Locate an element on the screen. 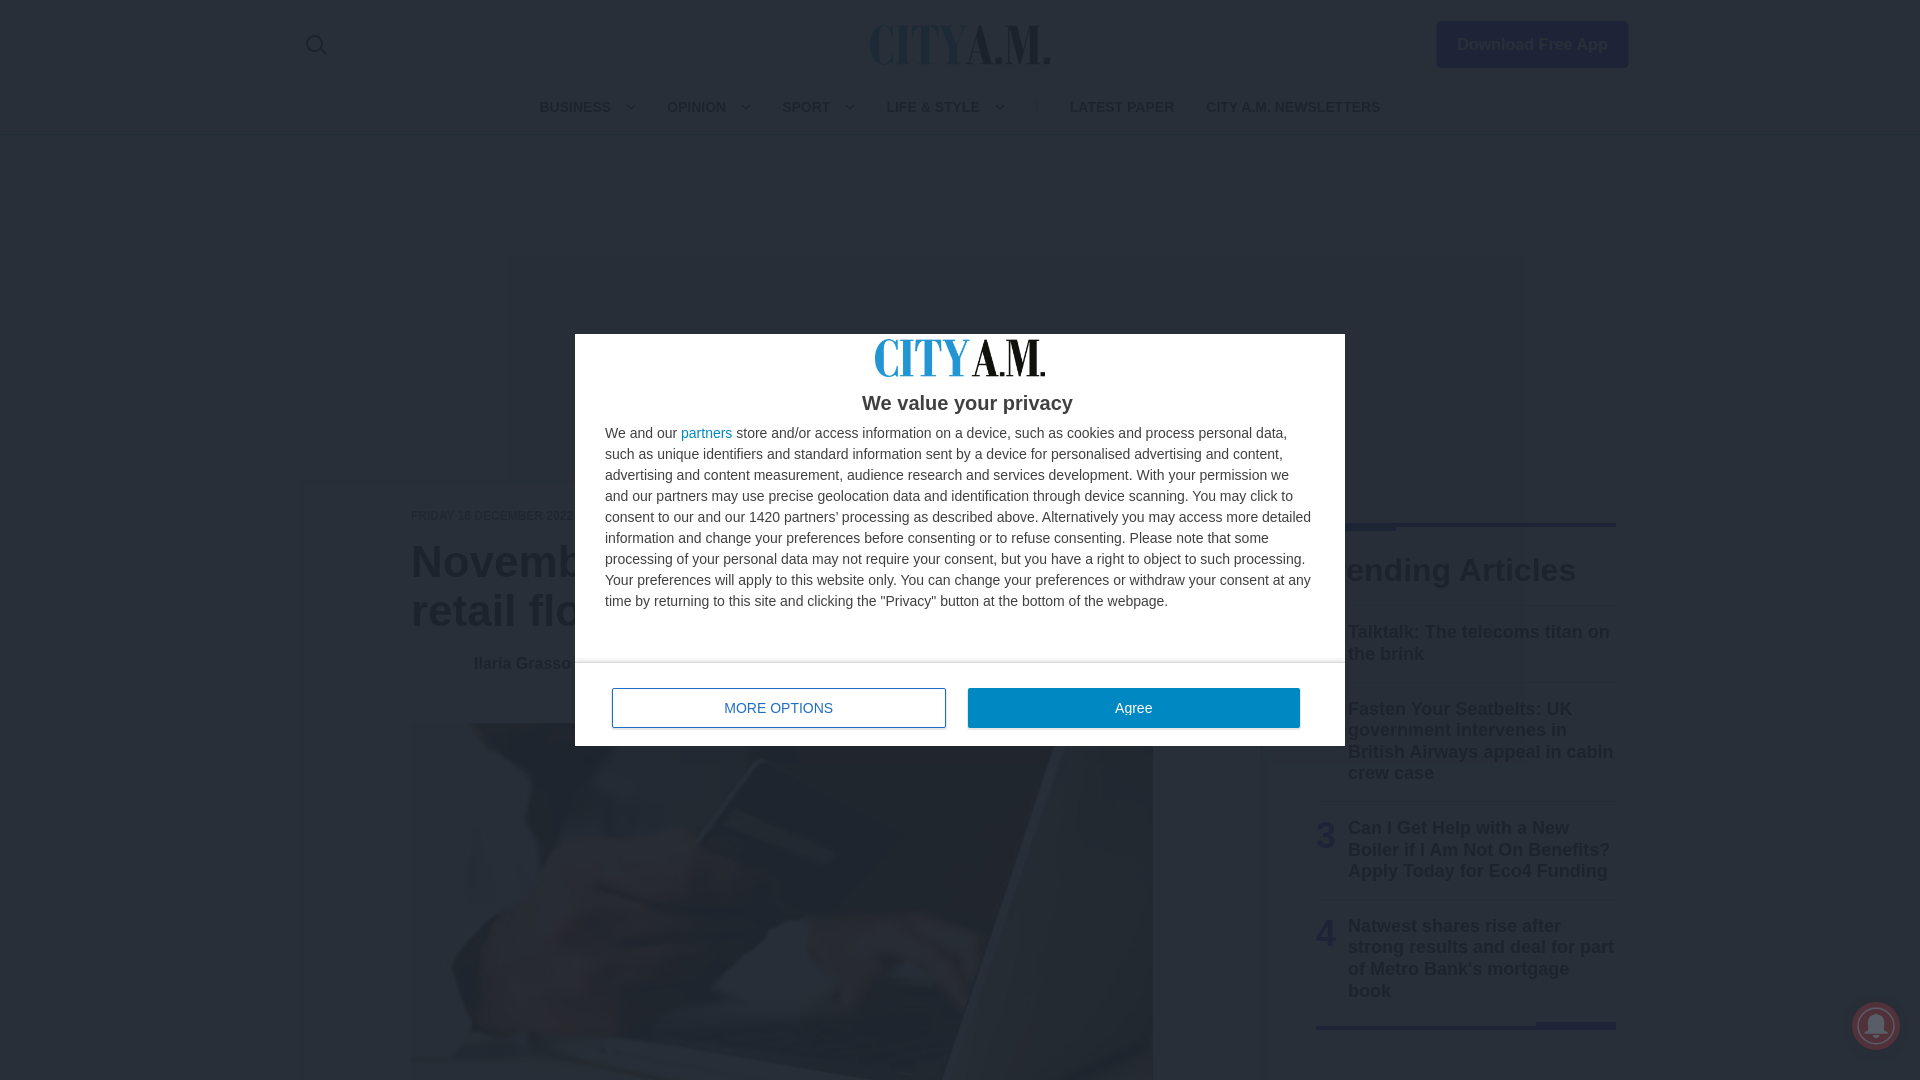 The image size is (1920, 1080). BUSINESS is located at coordinates (1133, 707).